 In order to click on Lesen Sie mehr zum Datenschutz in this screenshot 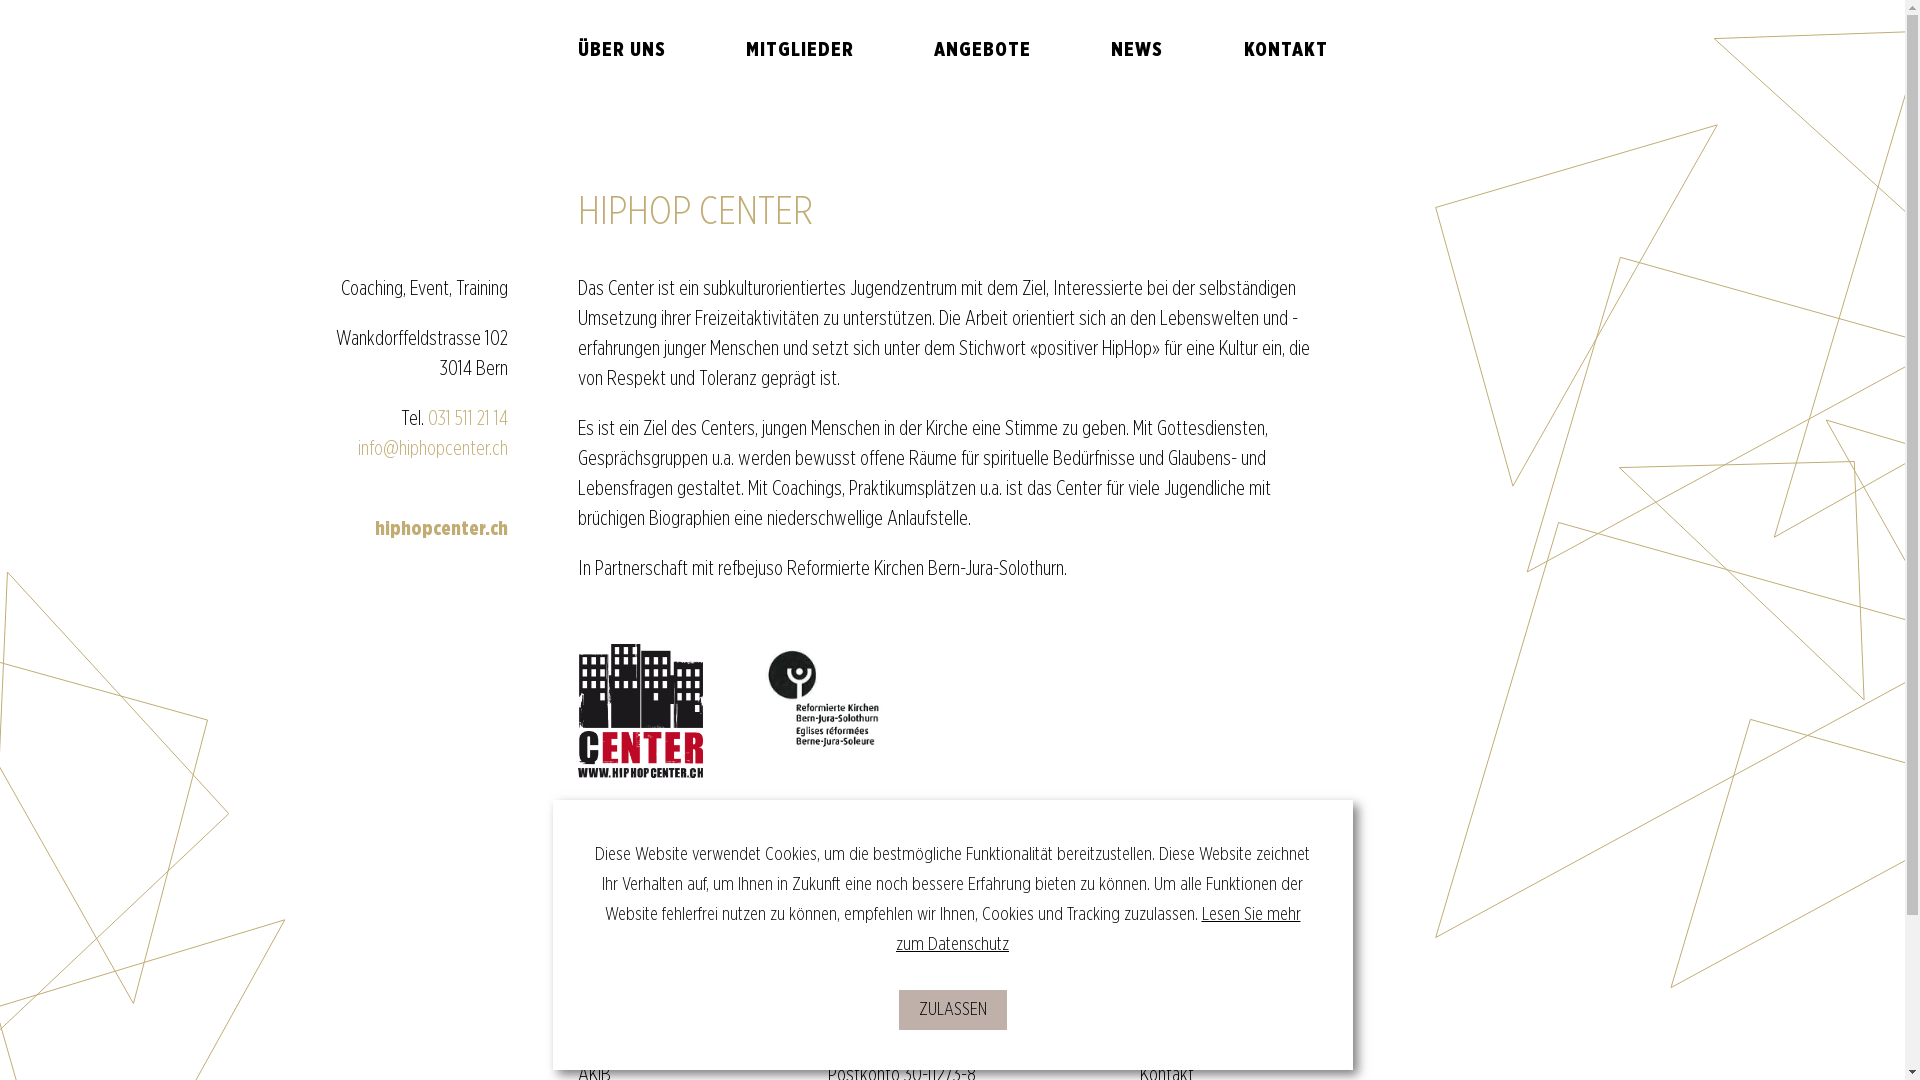, I will do `click(1098, 930)`.